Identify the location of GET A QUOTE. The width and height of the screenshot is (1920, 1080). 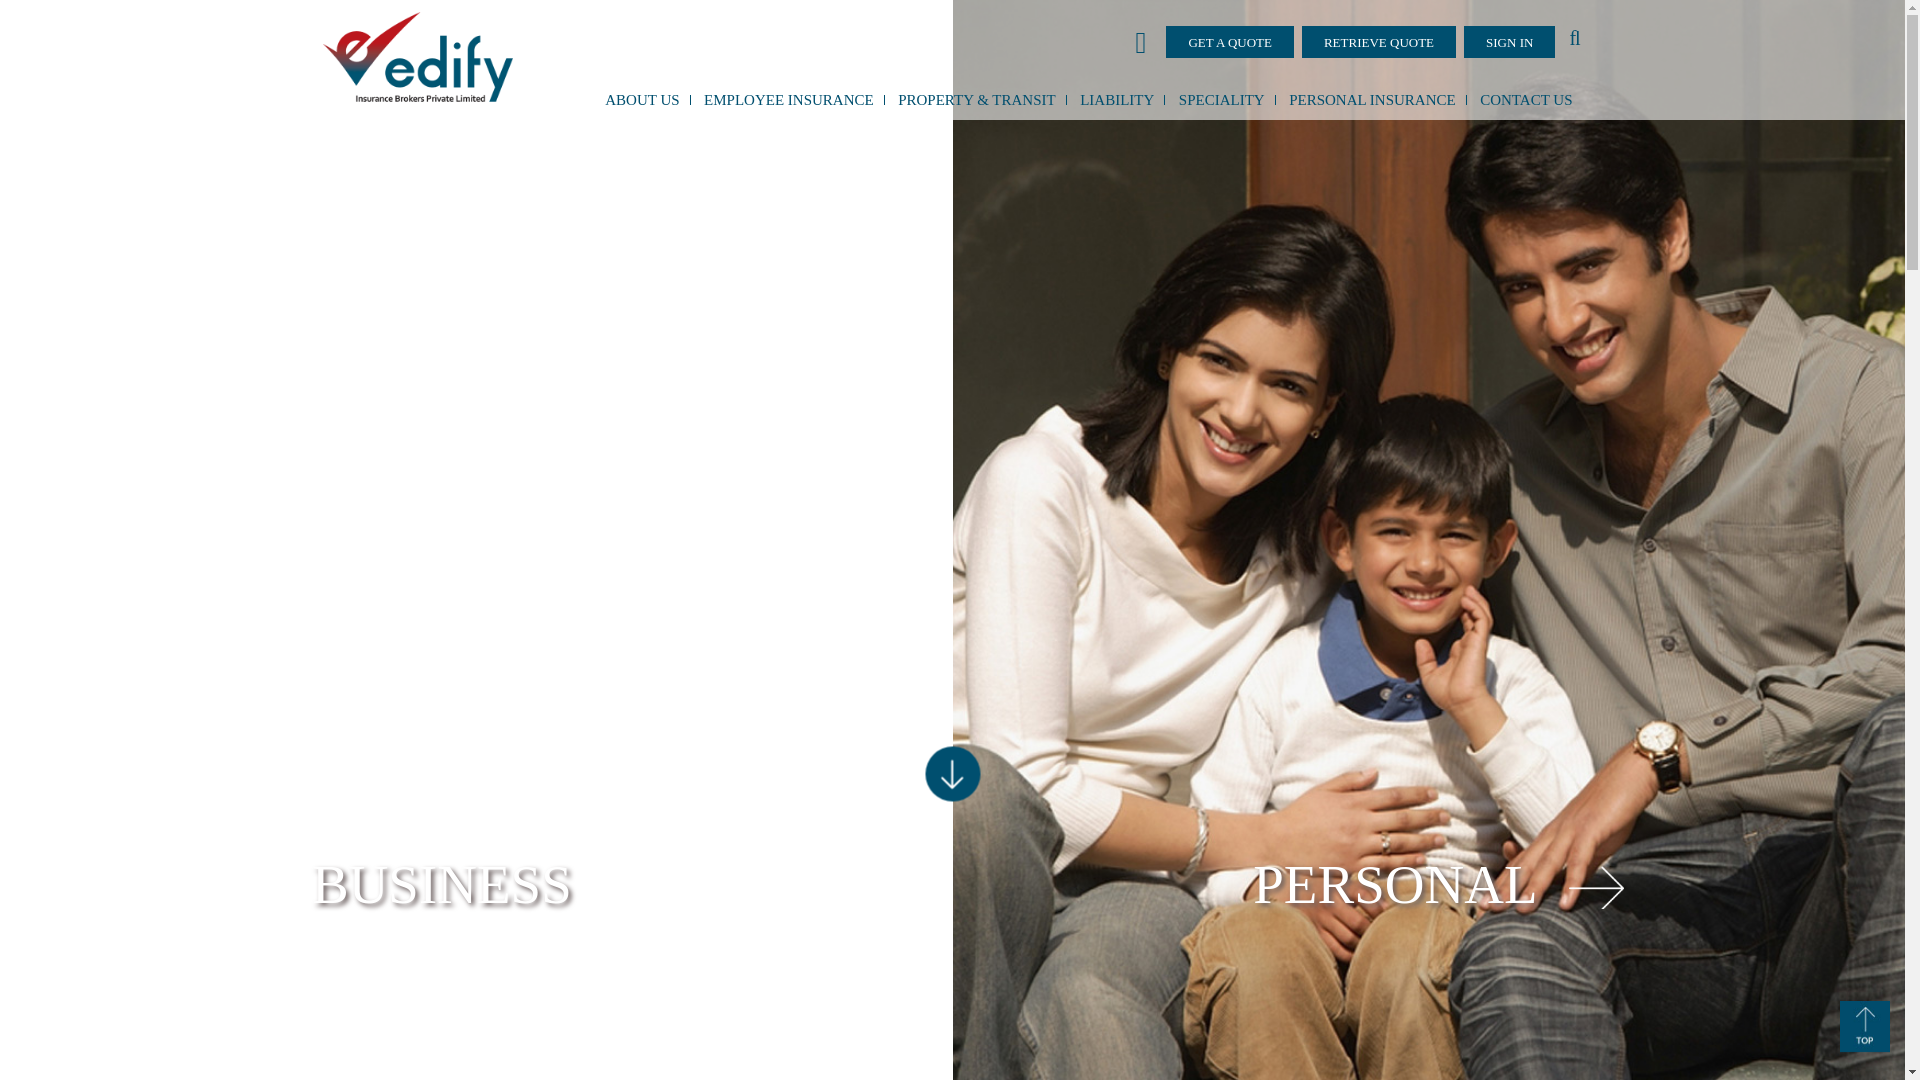
(1230, 42).